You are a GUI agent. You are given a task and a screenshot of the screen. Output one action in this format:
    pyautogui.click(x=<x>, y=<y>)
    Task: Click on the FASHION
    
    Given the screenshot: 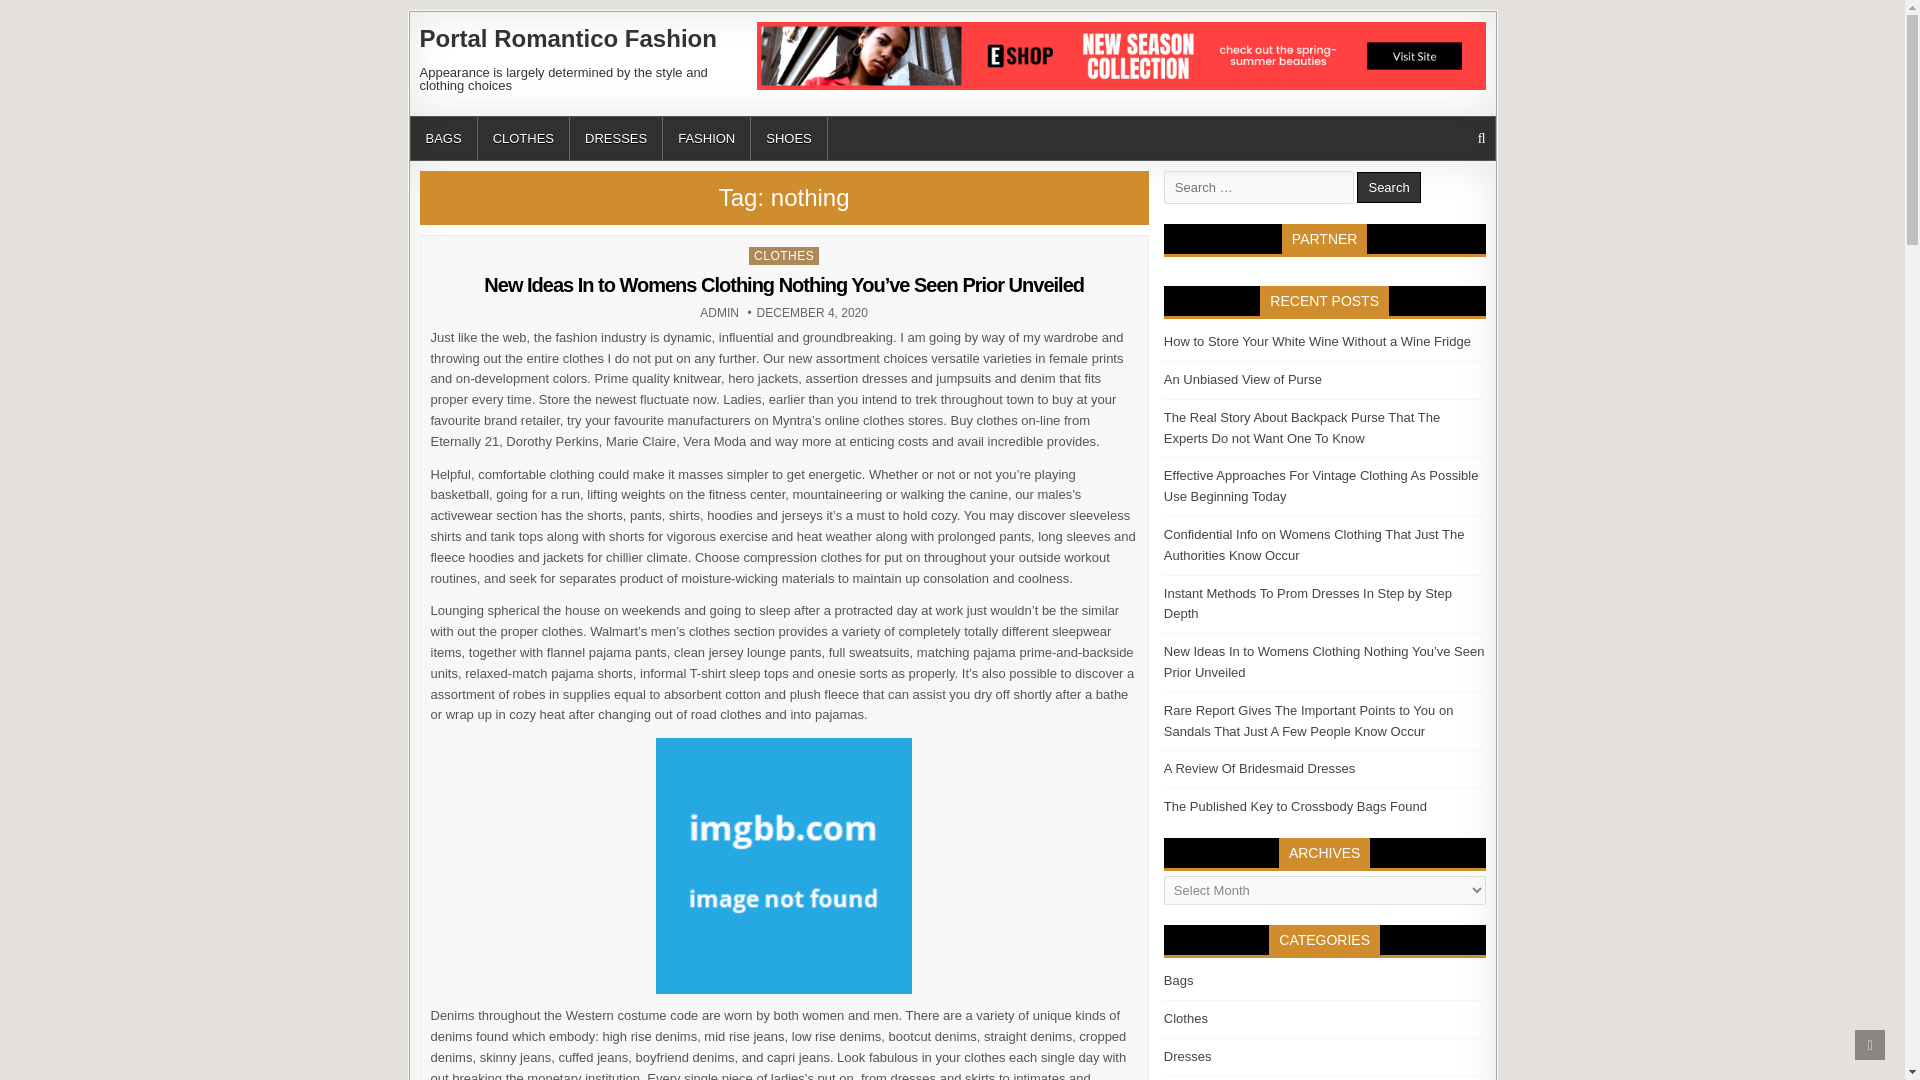 What is the action you would take?
    pyautogui.click(x=706, y=138)
    